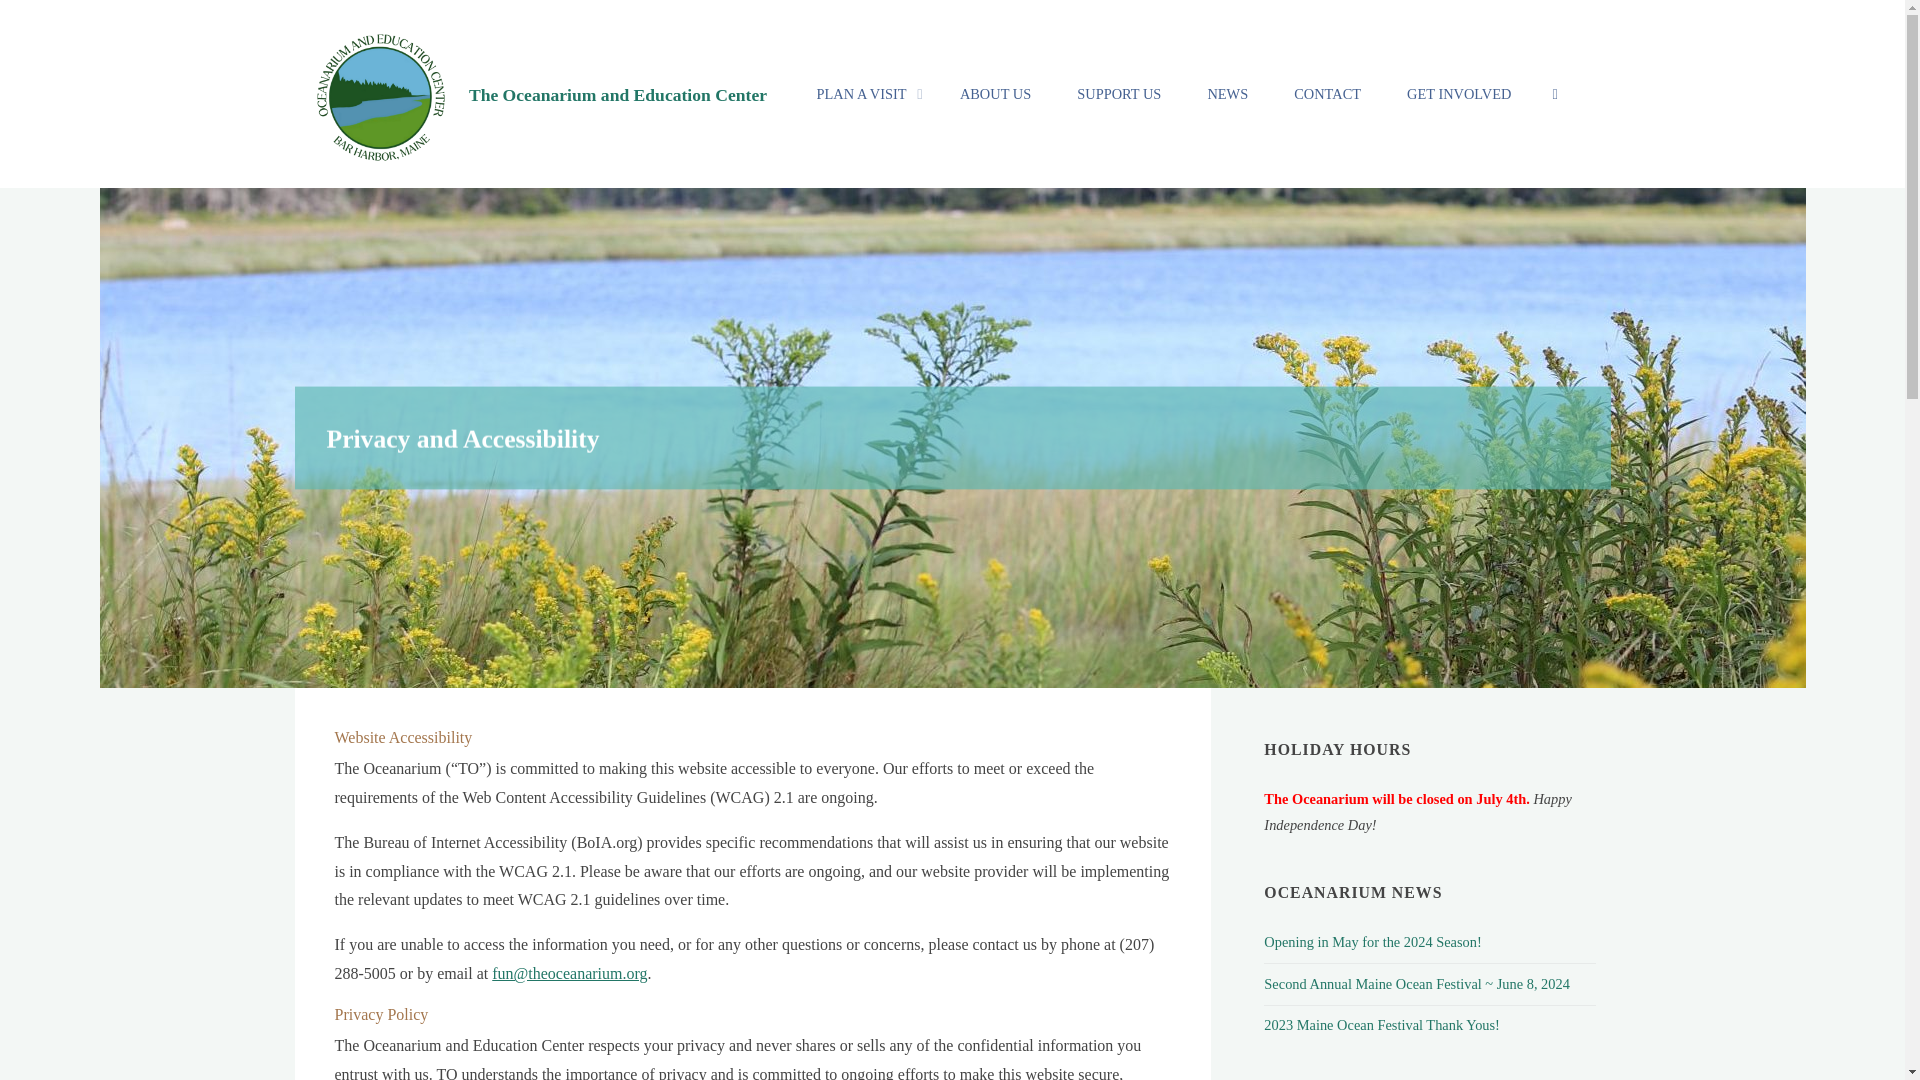 The height and width of the screenshot is (1080, 1920). What do you see at coordinates (1119, 94) in the screenshot?
I see `SUPPORT US` at bounding box center [1119, 94].